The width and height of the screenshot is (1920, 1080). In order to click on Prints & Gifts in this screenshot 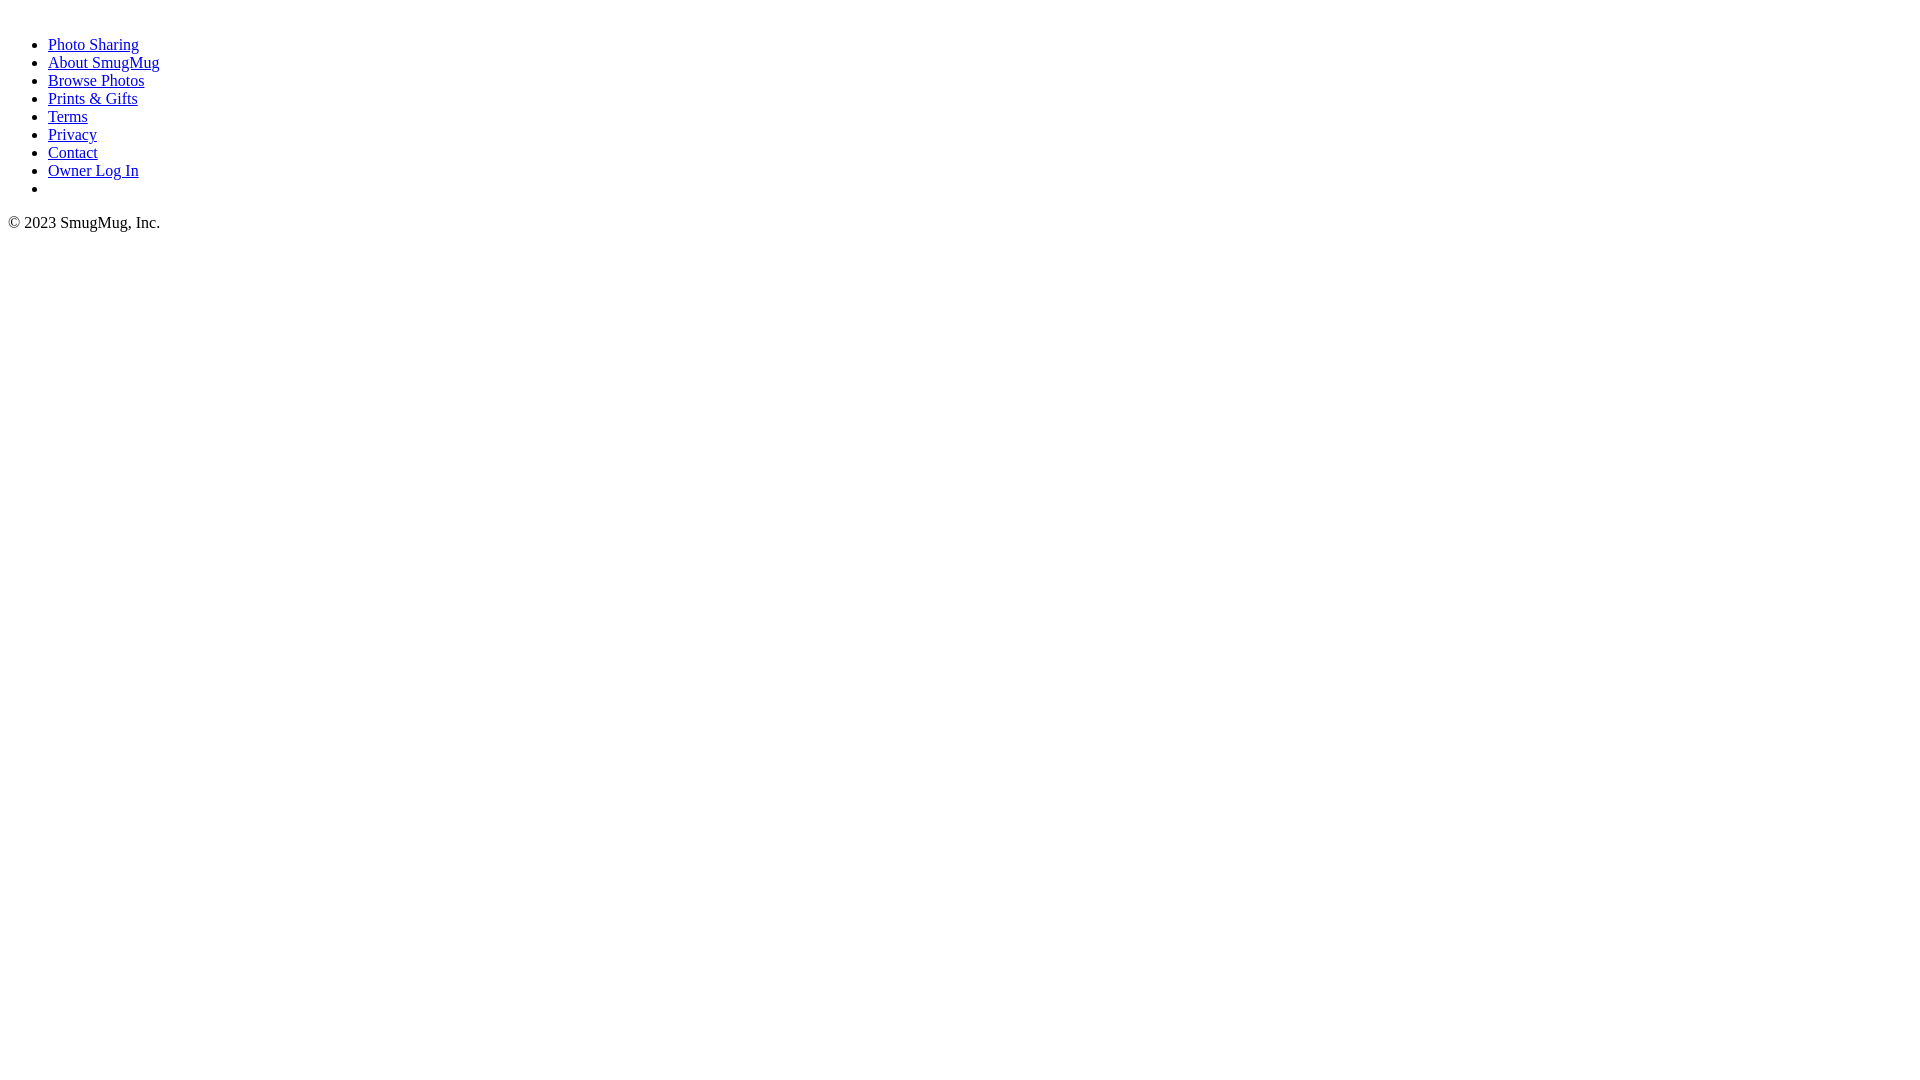, I will do `click(93, 98)`.